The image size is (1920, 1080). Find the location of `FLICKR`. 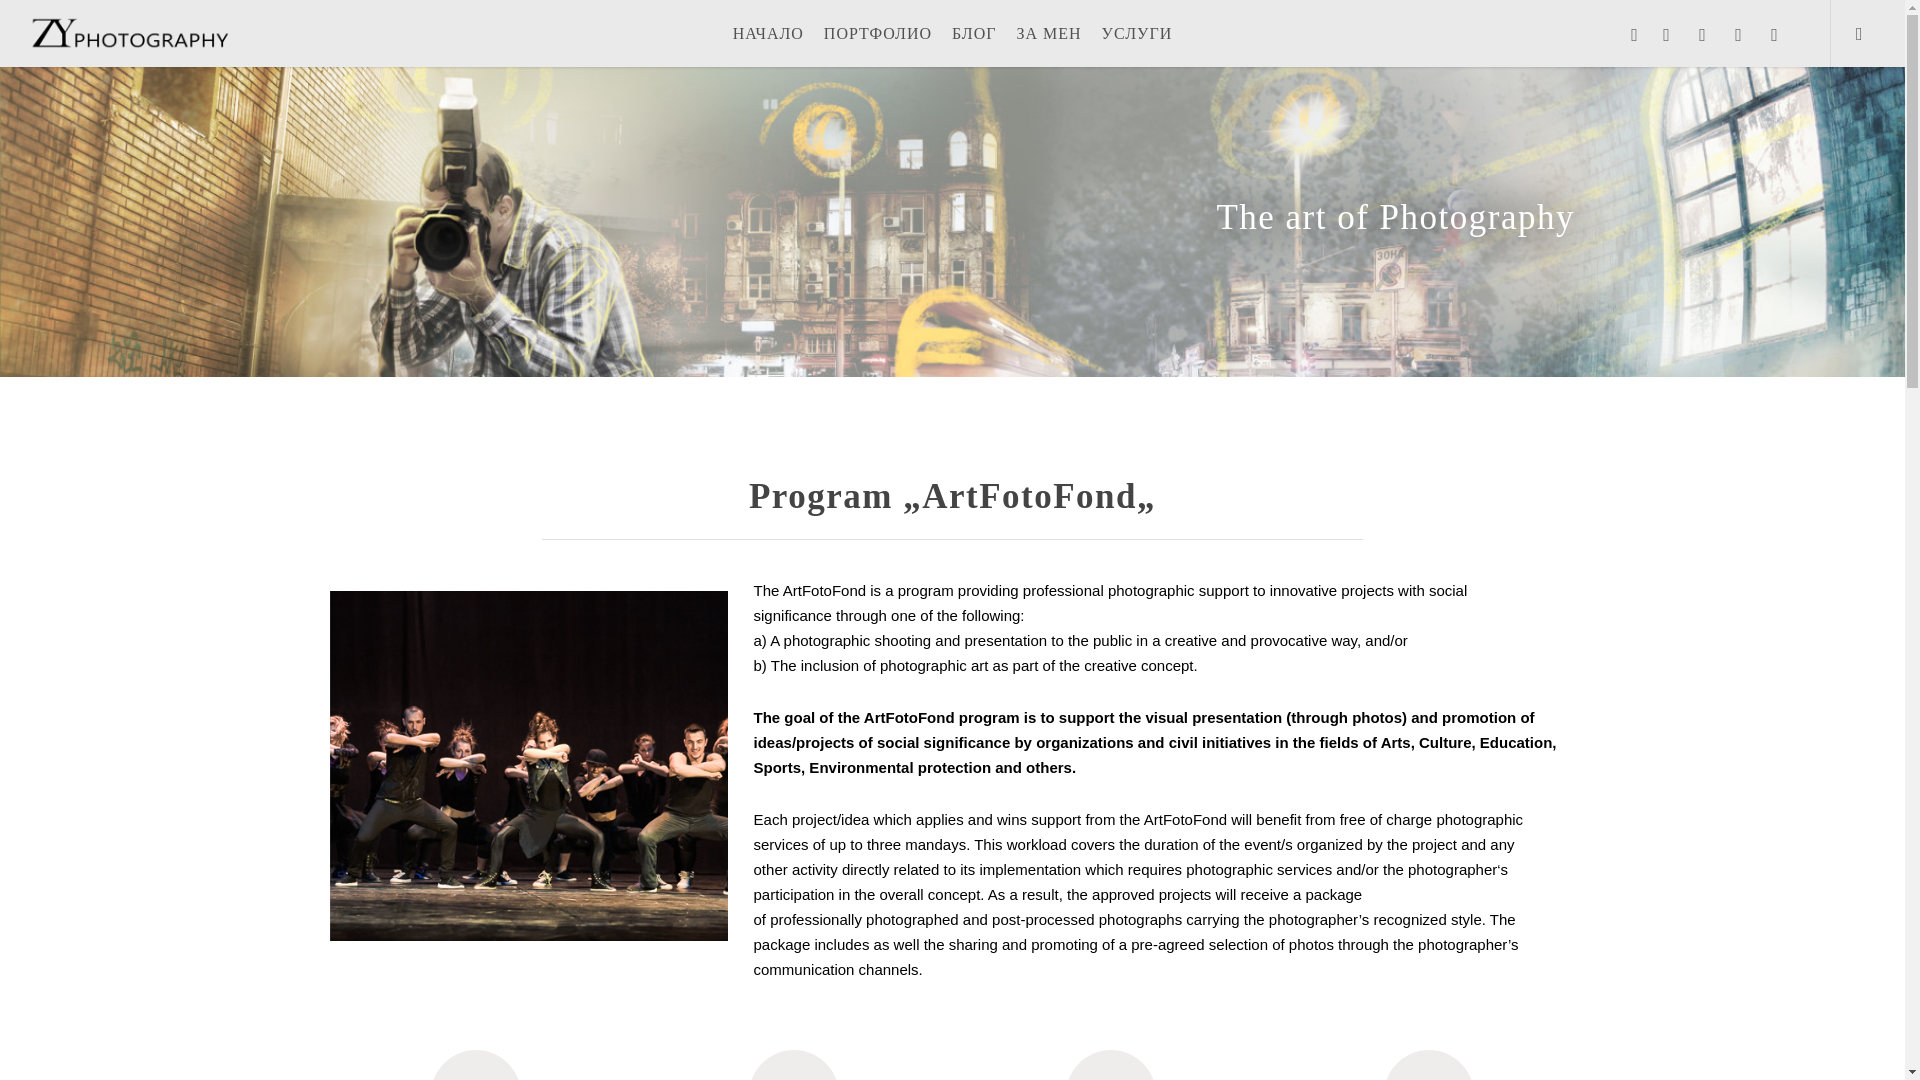

FLICKR is located at coordinates (1774, 32).